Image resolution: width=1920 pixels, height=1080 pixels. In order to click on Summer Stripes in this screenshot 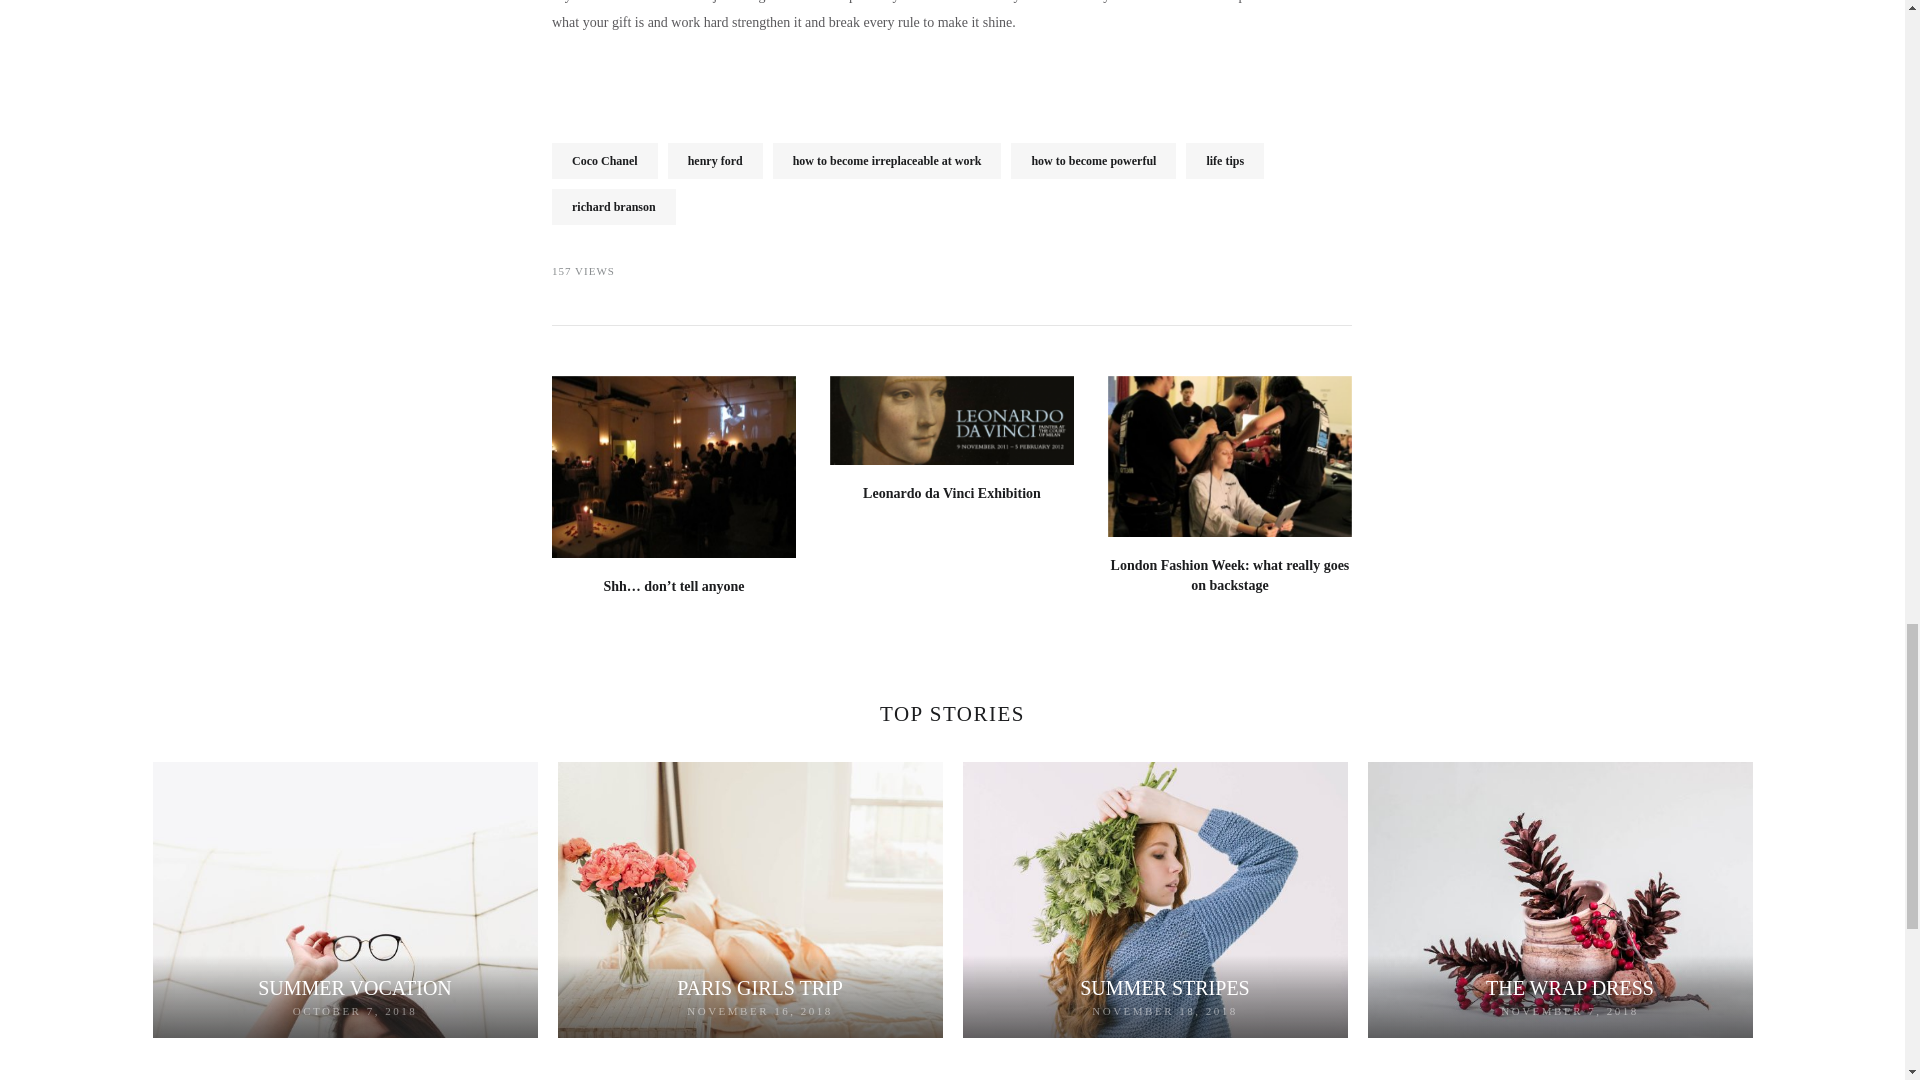, I will do `click(1164, 988)`.